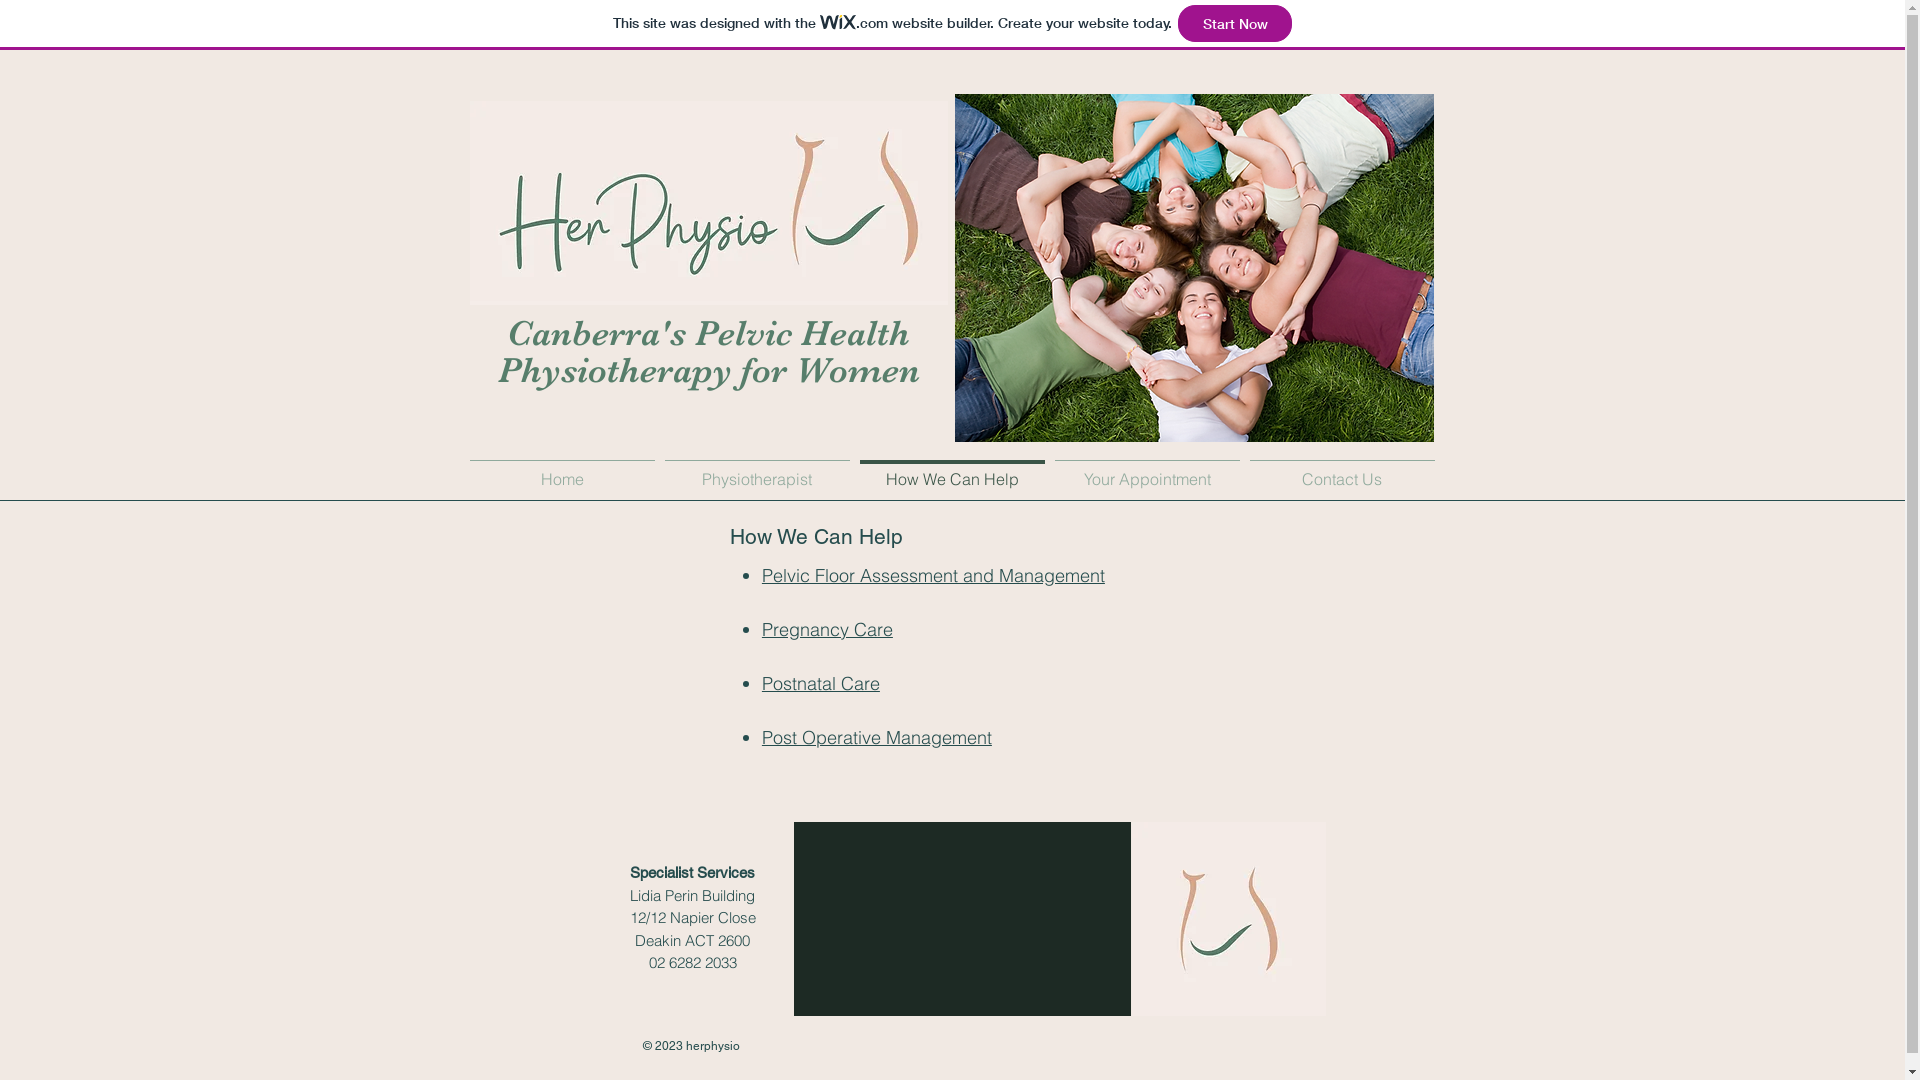 The height and width of the screenshot is (1080, 1920). Describe the element at coordinates (562, 470) in the screenshot. I see `Home` at that location.